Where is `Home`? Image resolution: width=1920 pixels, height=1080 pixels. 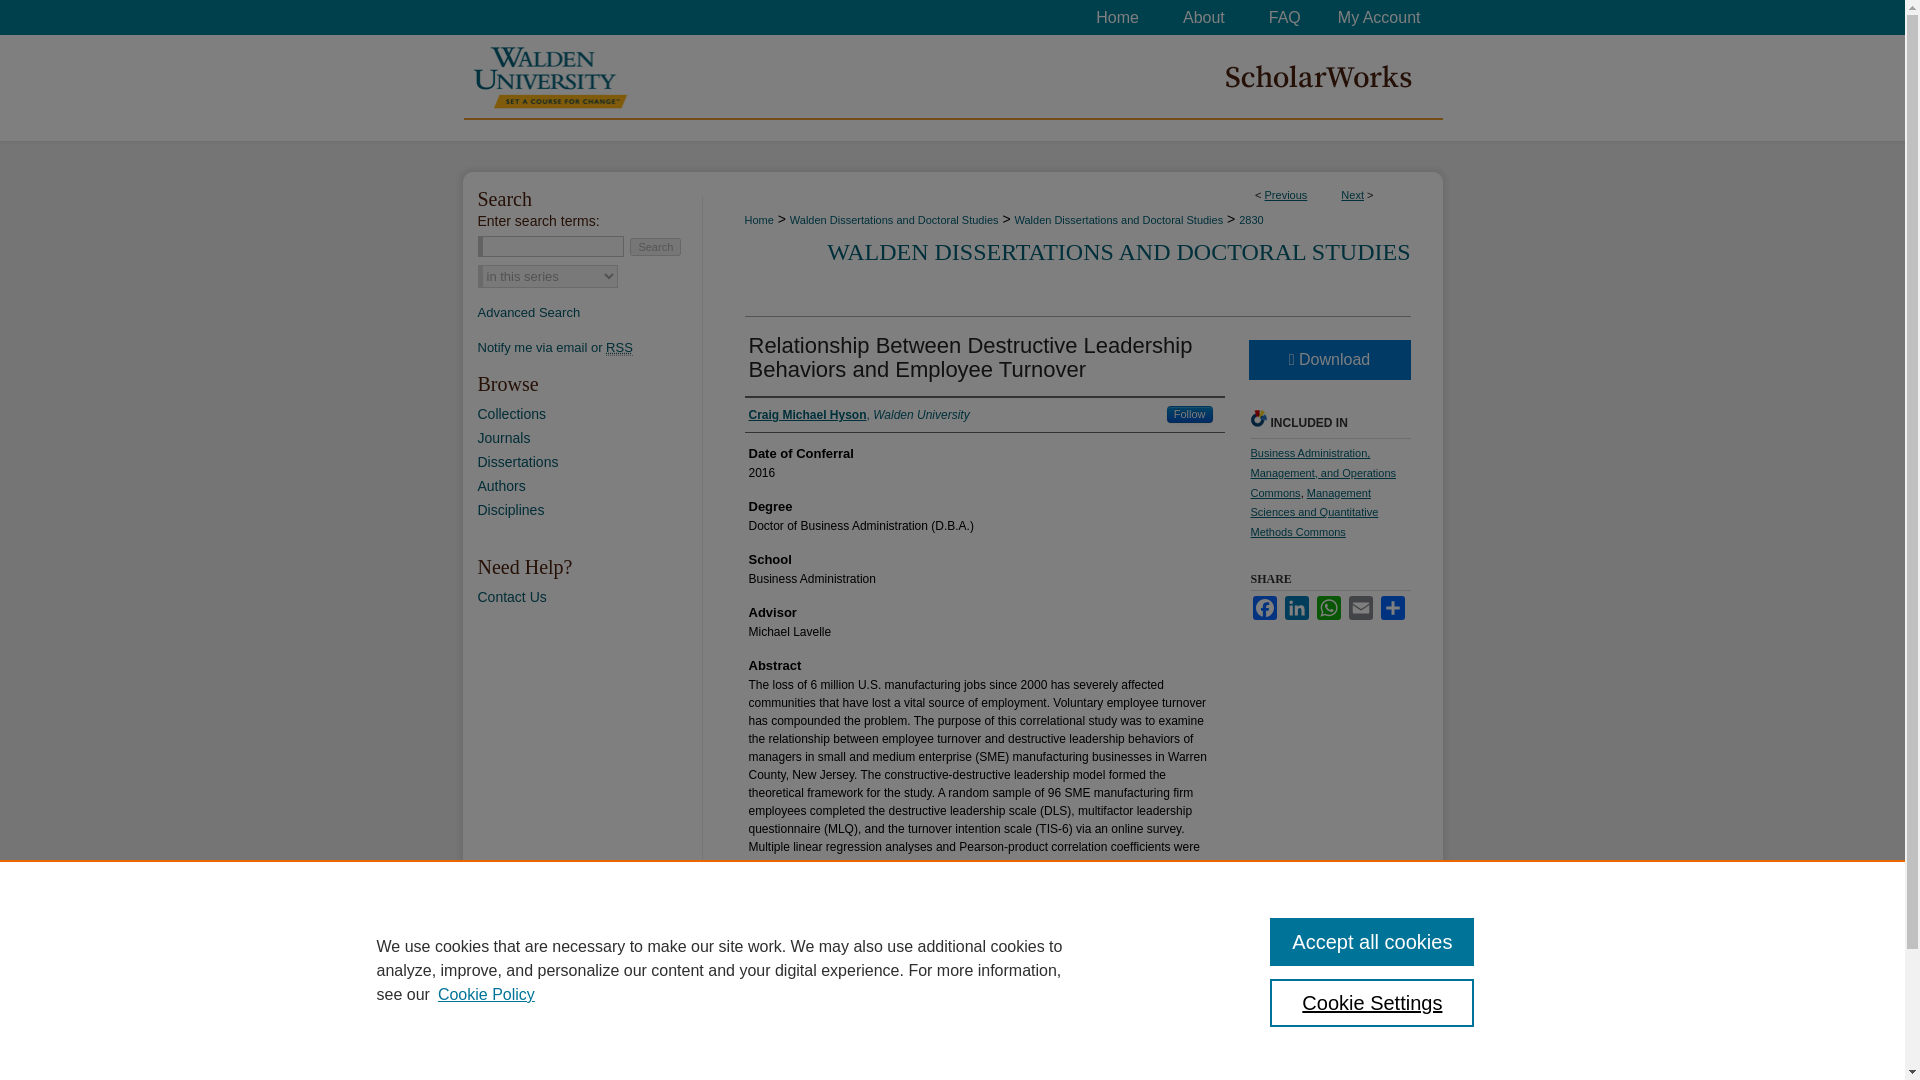 Home is located at coordinates (758, 219).